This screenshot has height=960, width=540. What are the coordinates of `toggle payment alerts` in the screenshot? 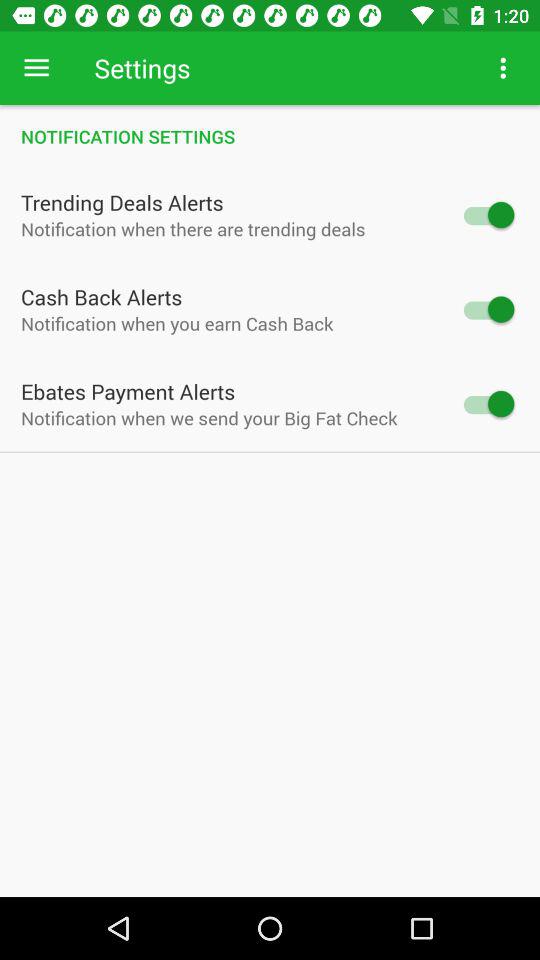 It's located at (488, 404).